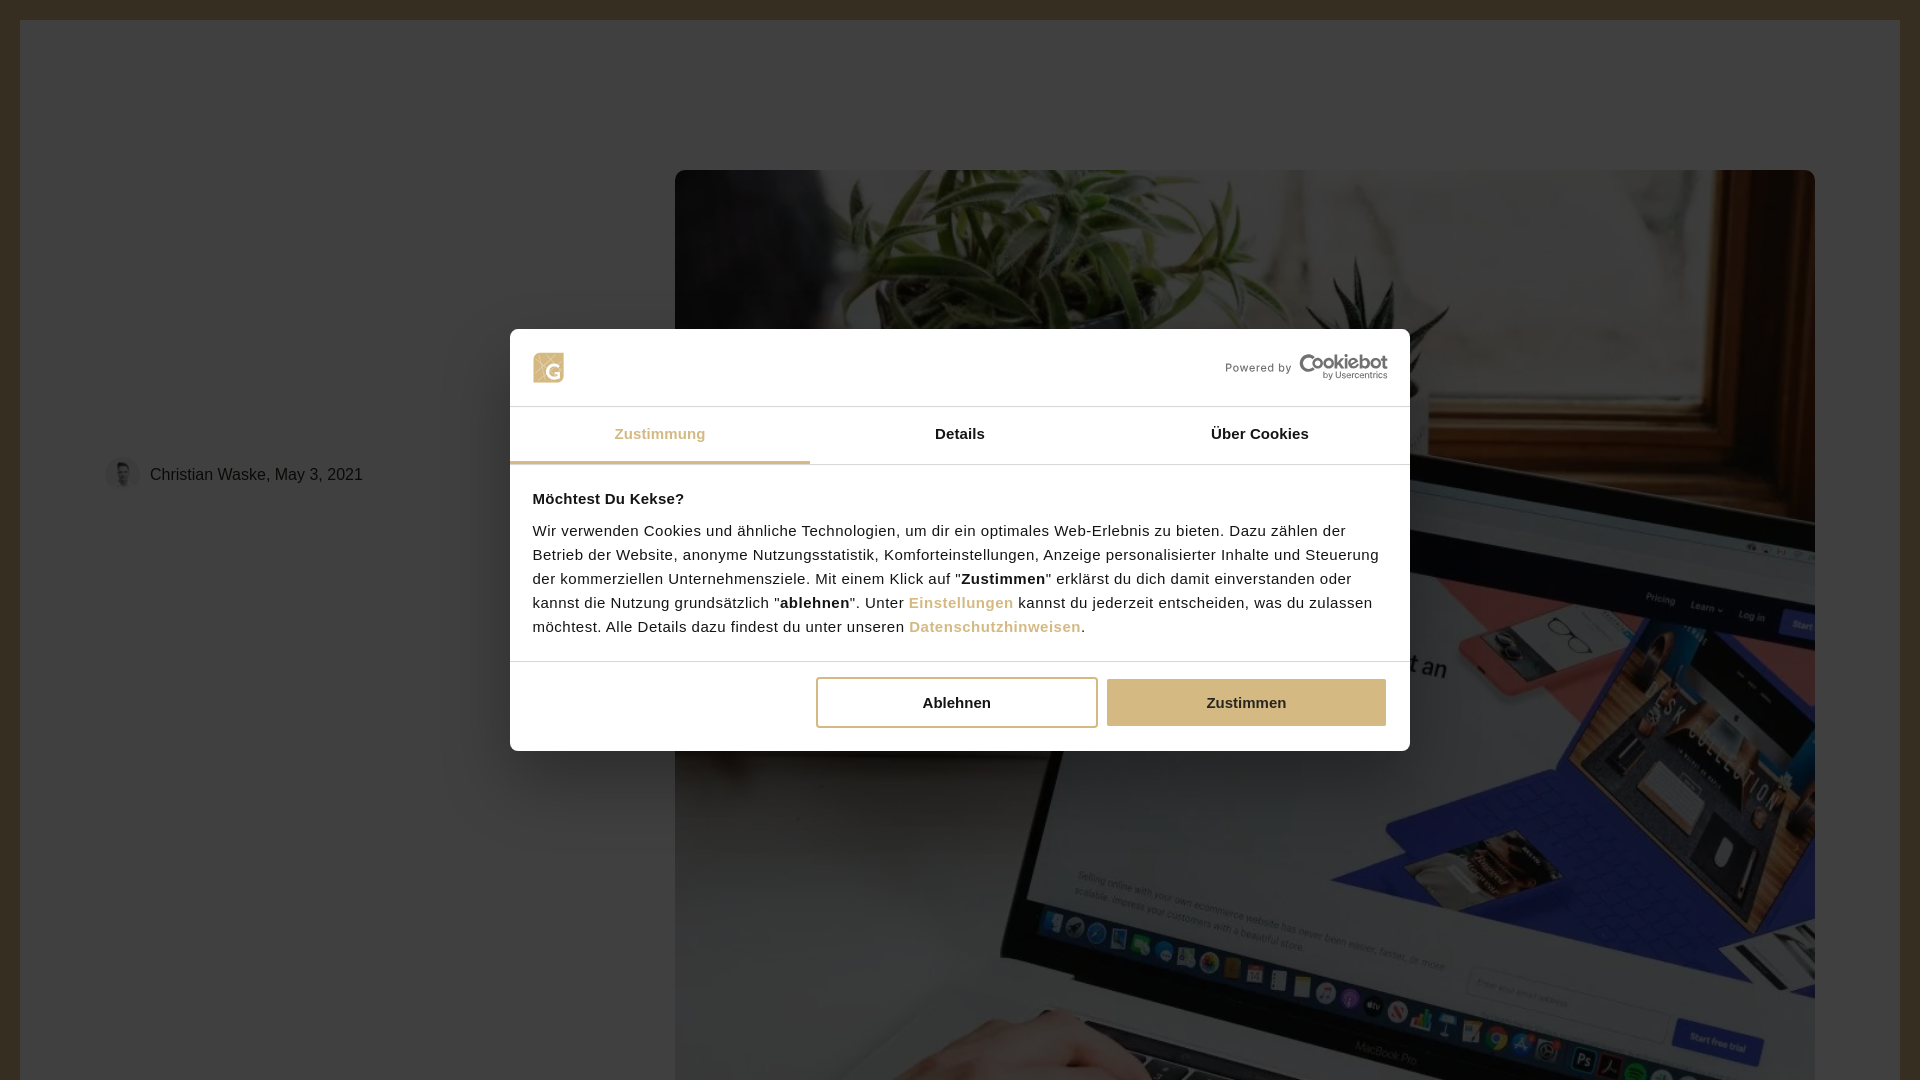 The width and height of the screenshot is (1920, 1080). I want to click on Details, so click(960, 436).